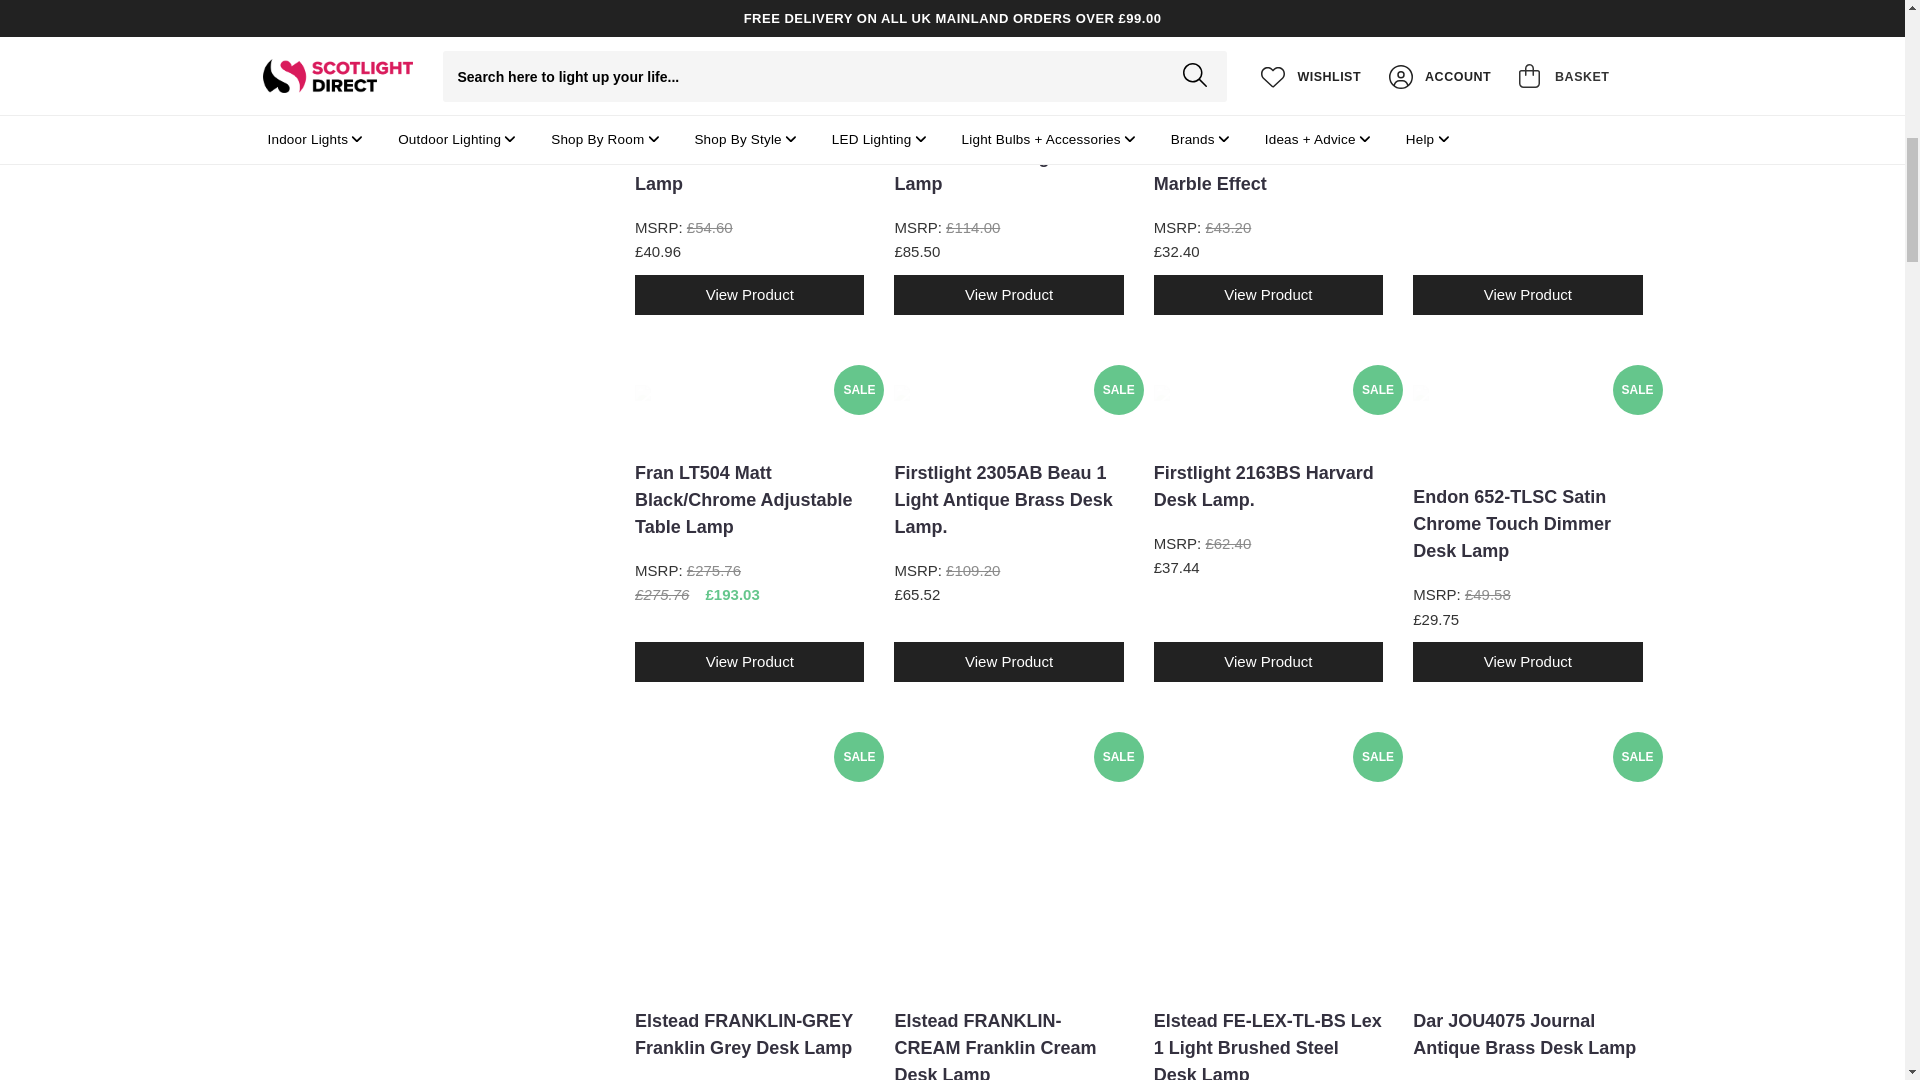 This screenshot has width=1920, height=1080. I want to click on Firstlight 2163BS Harvard Desk Lamp., so click(1268, 410).